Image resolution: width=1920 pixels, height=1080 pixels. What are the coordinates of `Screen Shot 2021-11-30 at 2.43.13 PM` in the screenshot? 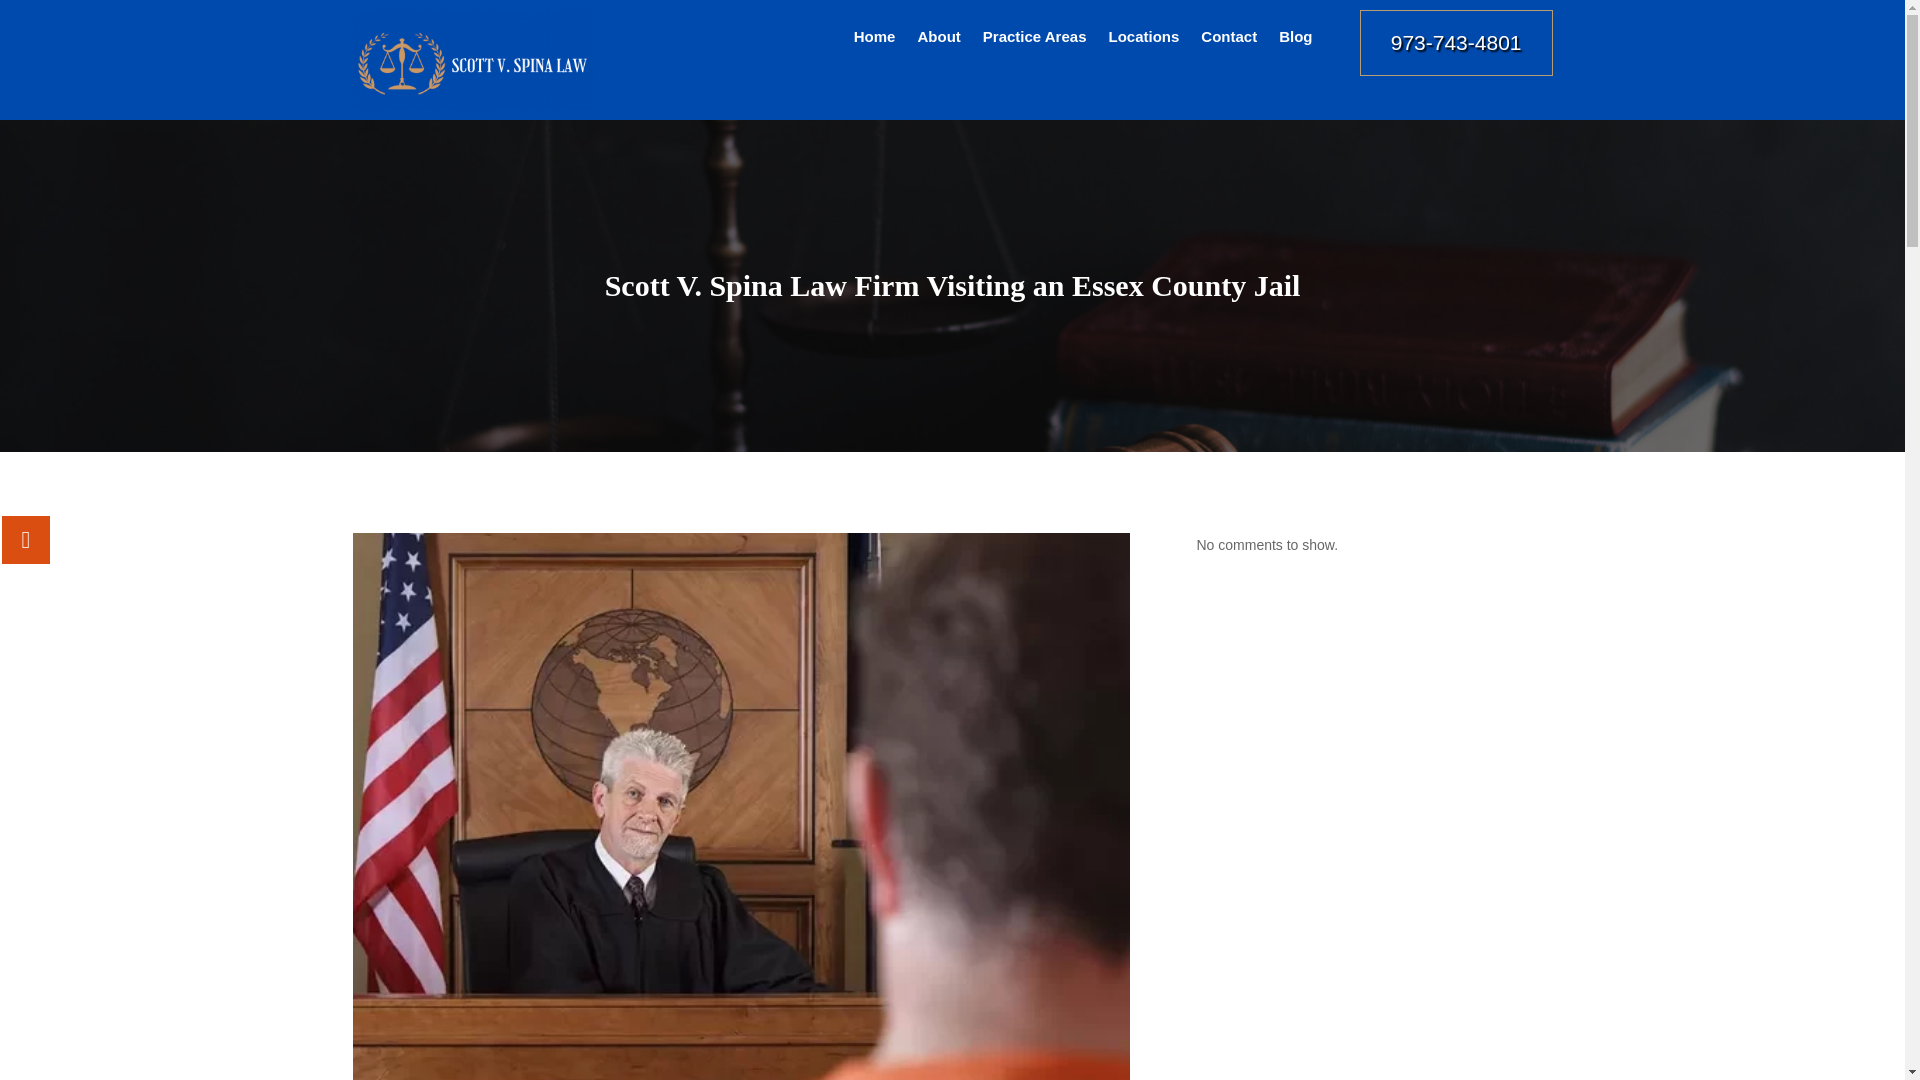 It's located at (471, 60).